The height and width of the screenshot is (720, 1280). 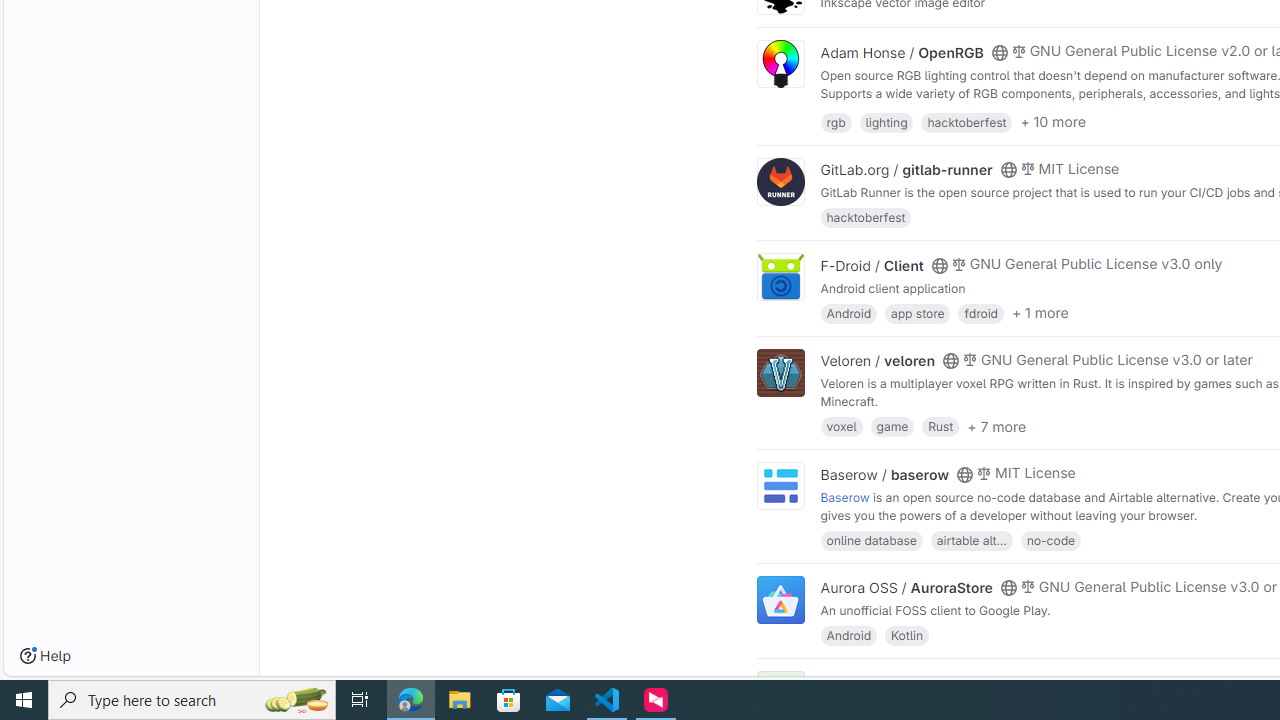 What do you see at coordinates (892, 426) in the screenshot?
I see `game` at bounding box center [892, 426].